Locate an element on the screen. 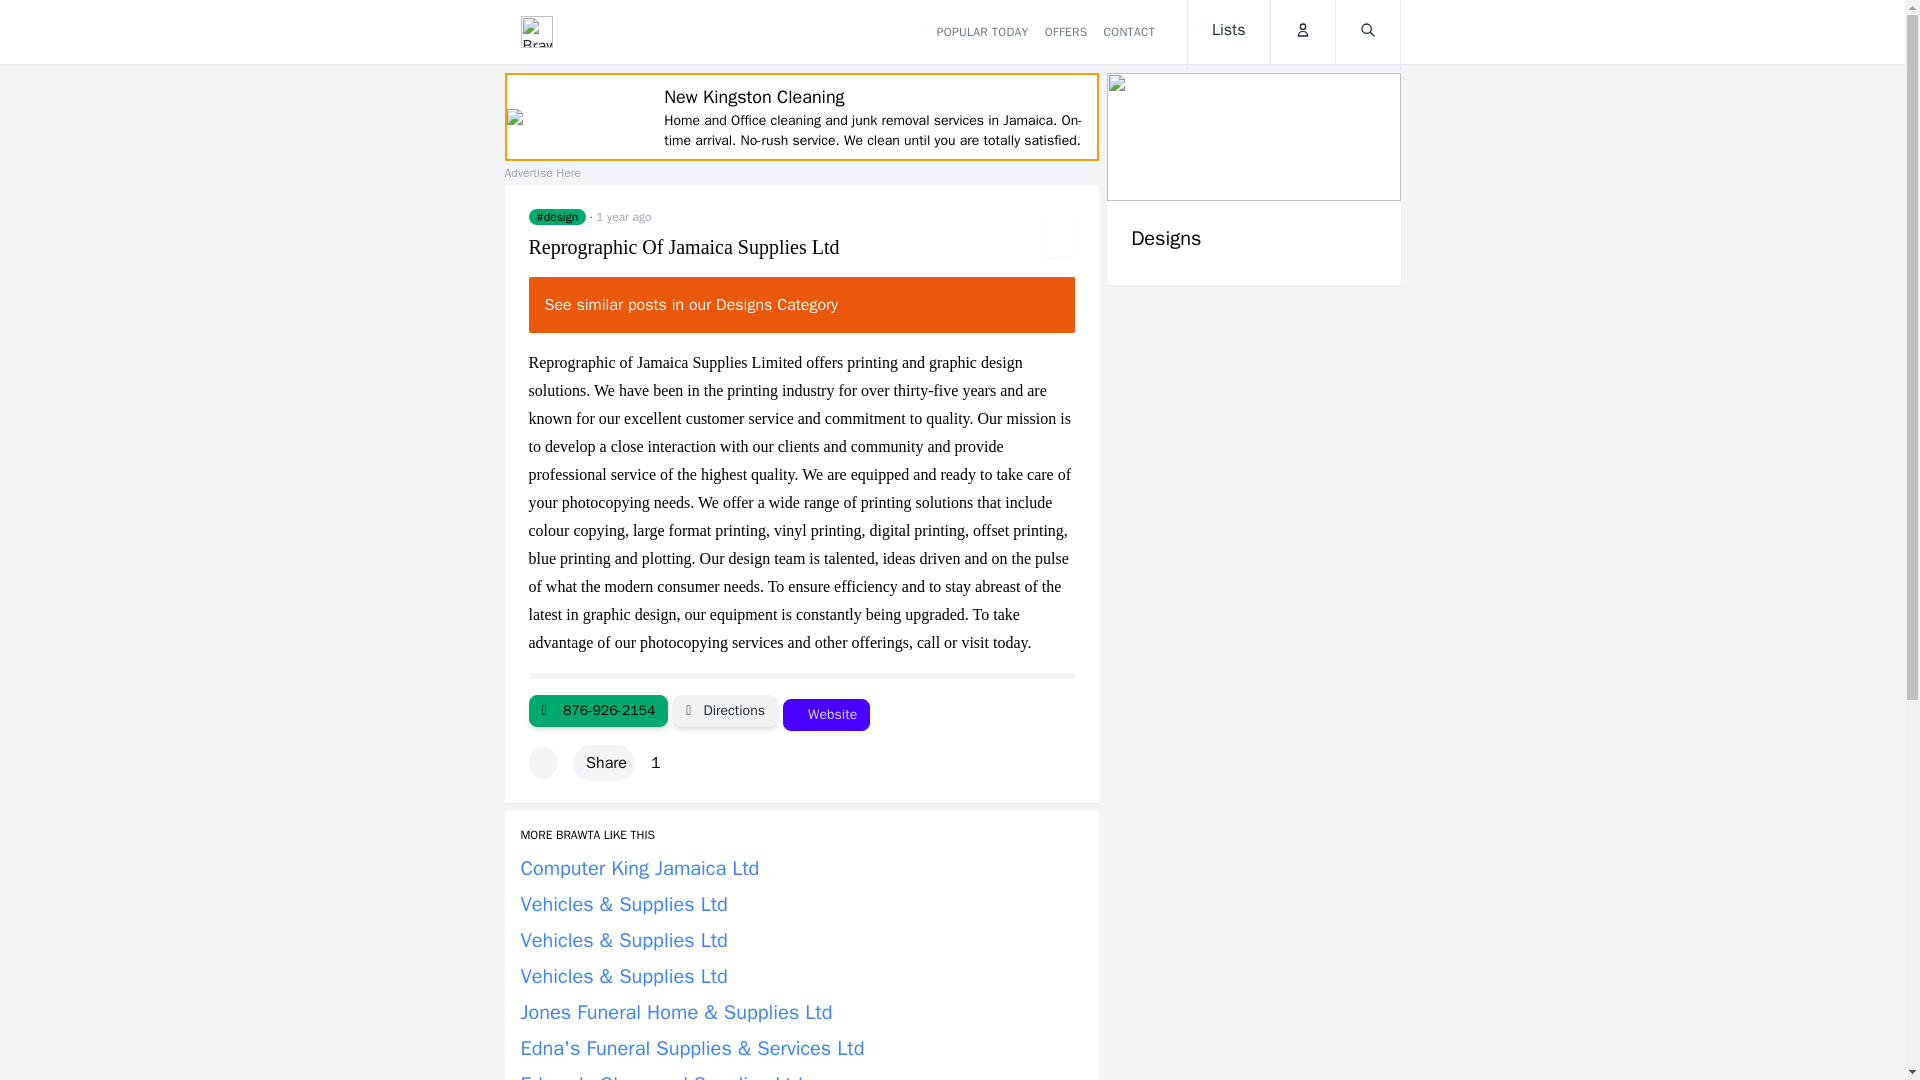 This screenshot has height=1080, width=1920.  Website is located at coordinates (826, 714).